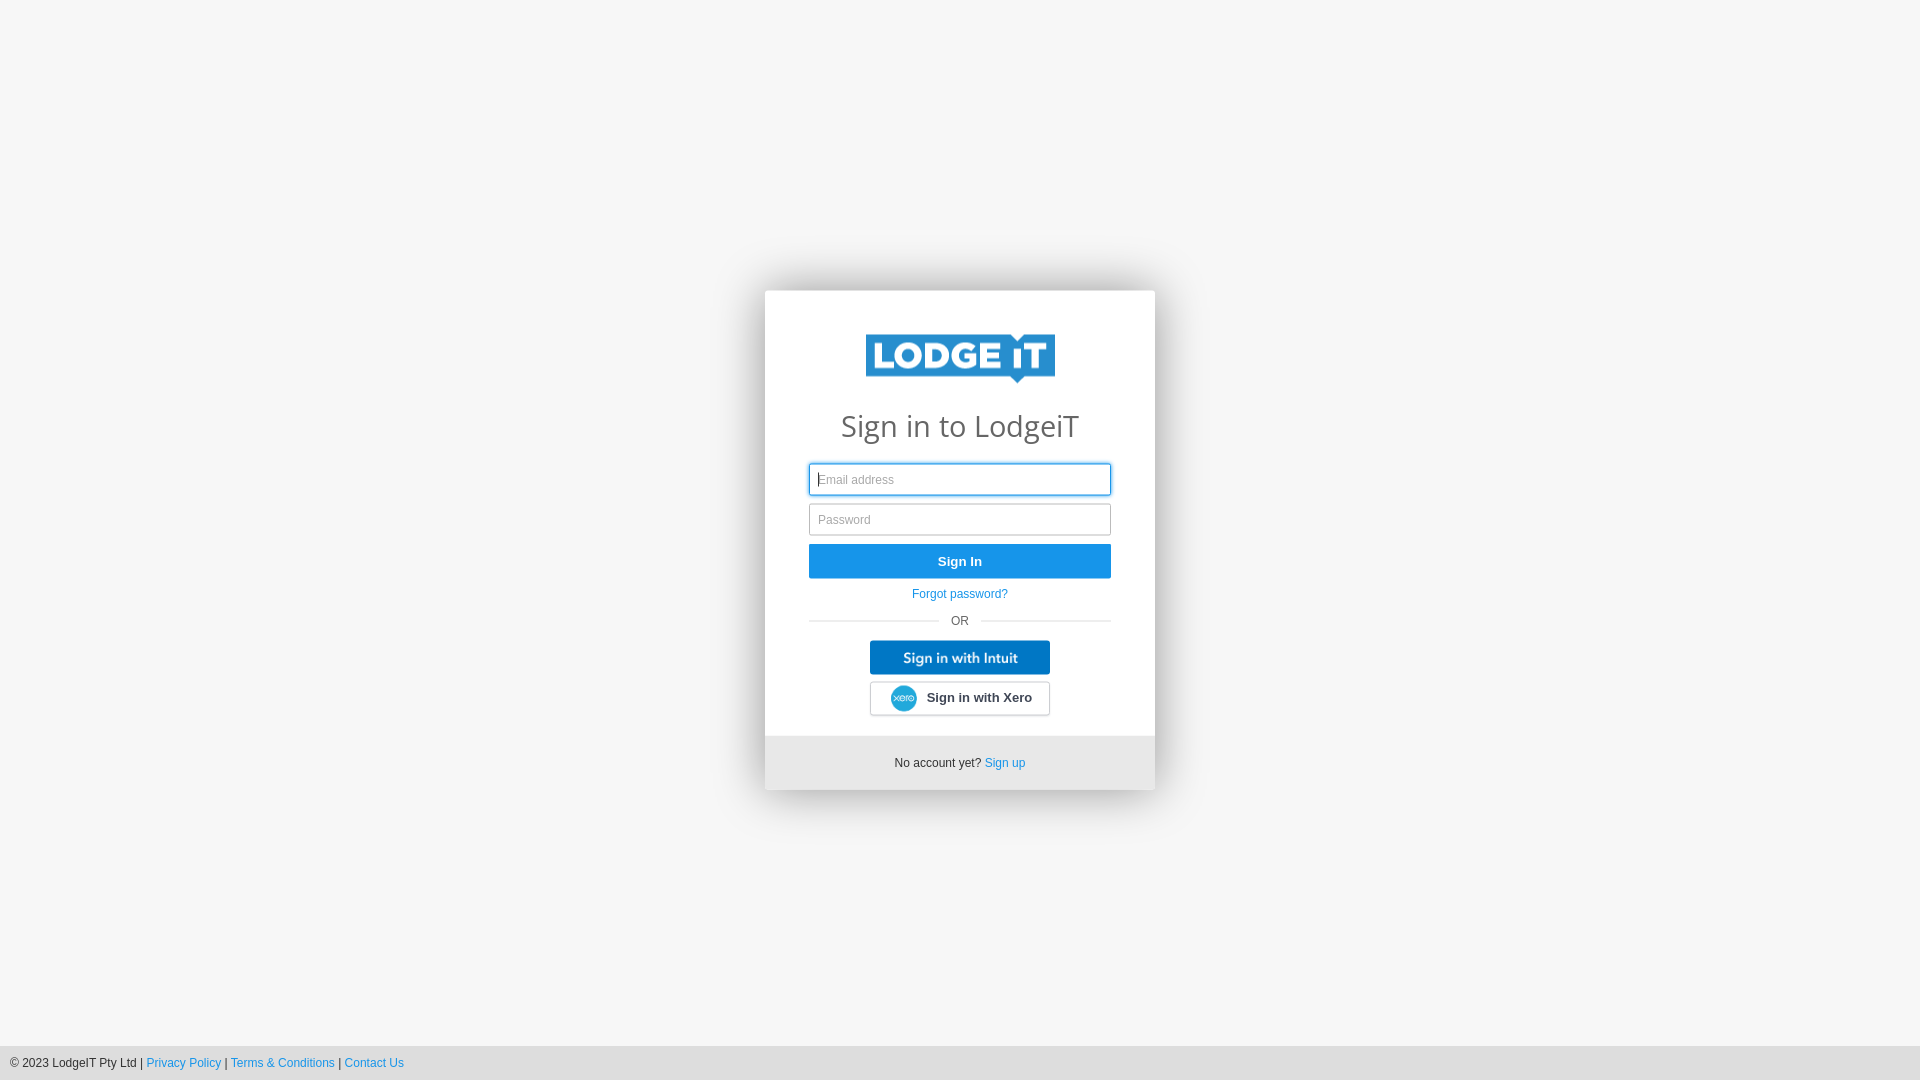 This screenshot has width=1920, height=1080. What do you see at coordinates (374, 1063) in the screenshot?
I see `Contact Us` at bounding box center [374, 1063].